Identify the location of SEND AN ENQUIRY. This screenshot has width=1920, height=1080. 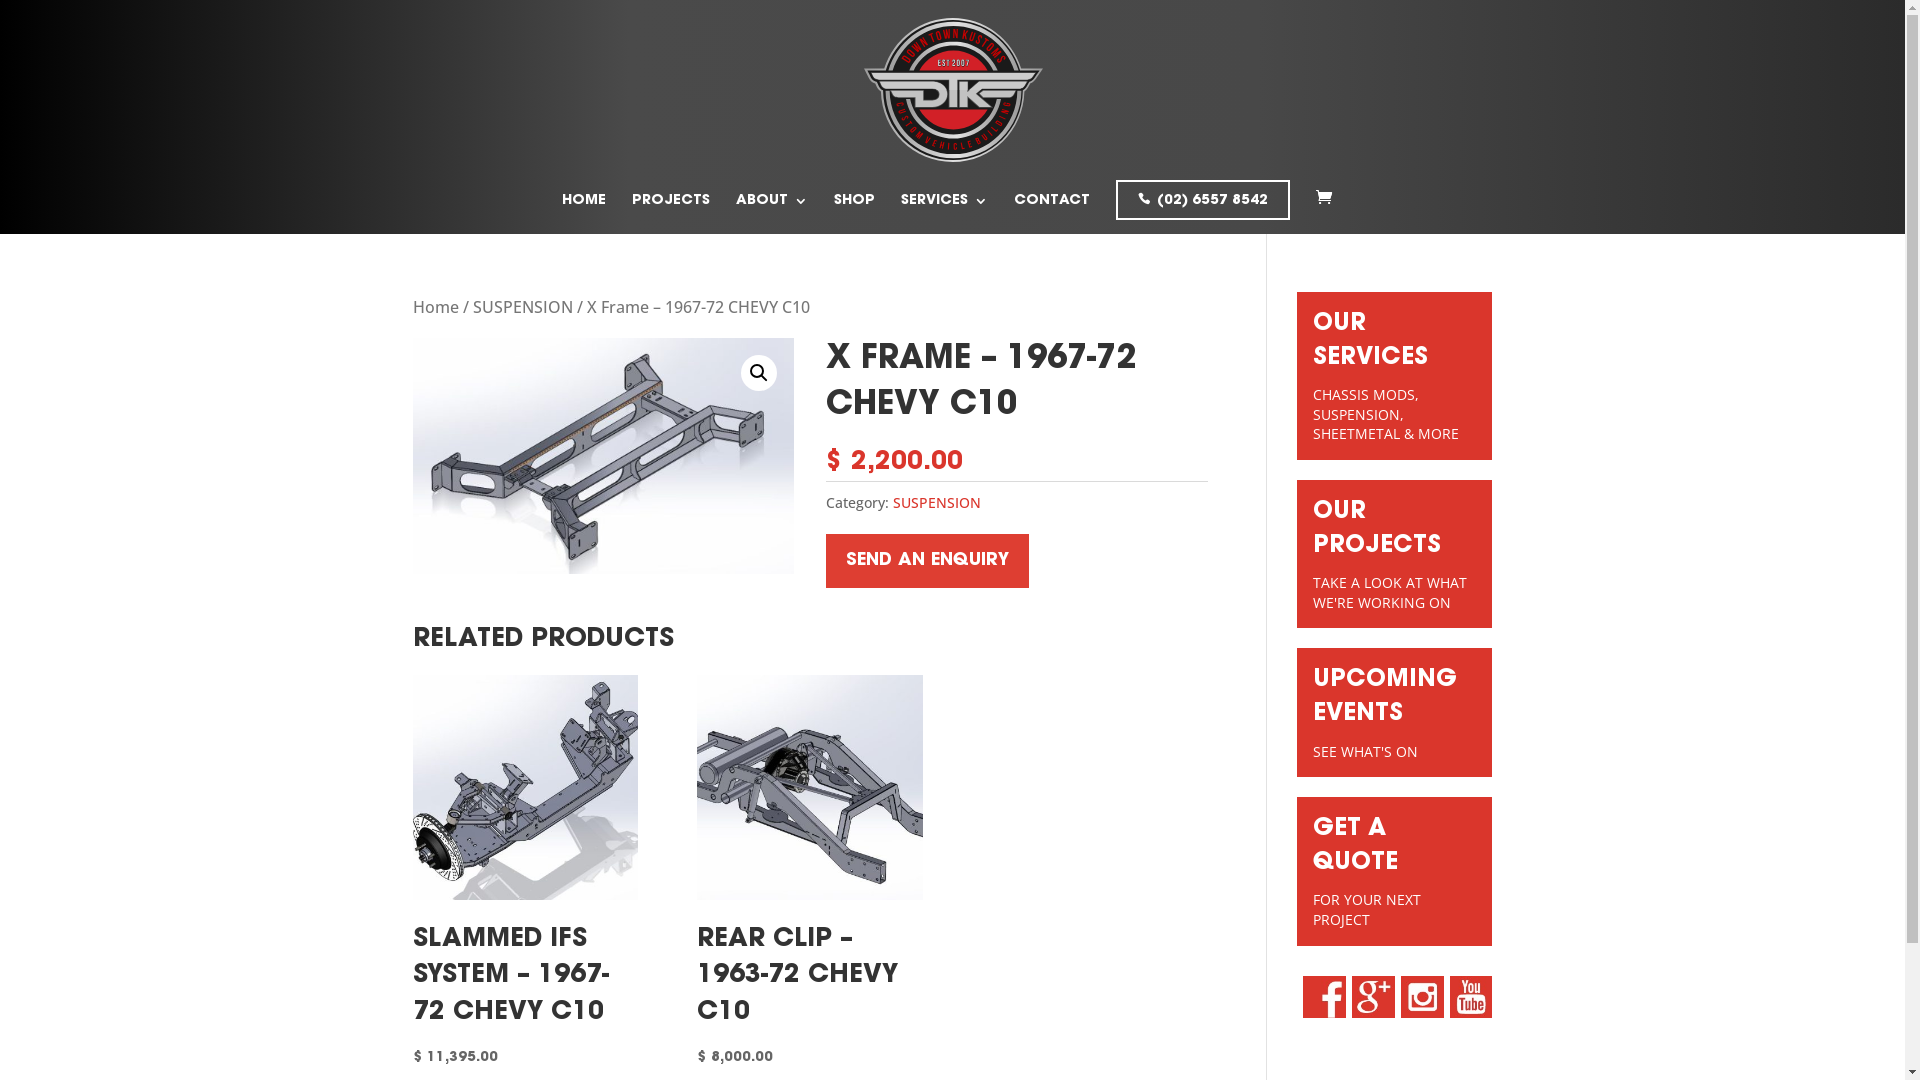
(928, 562).